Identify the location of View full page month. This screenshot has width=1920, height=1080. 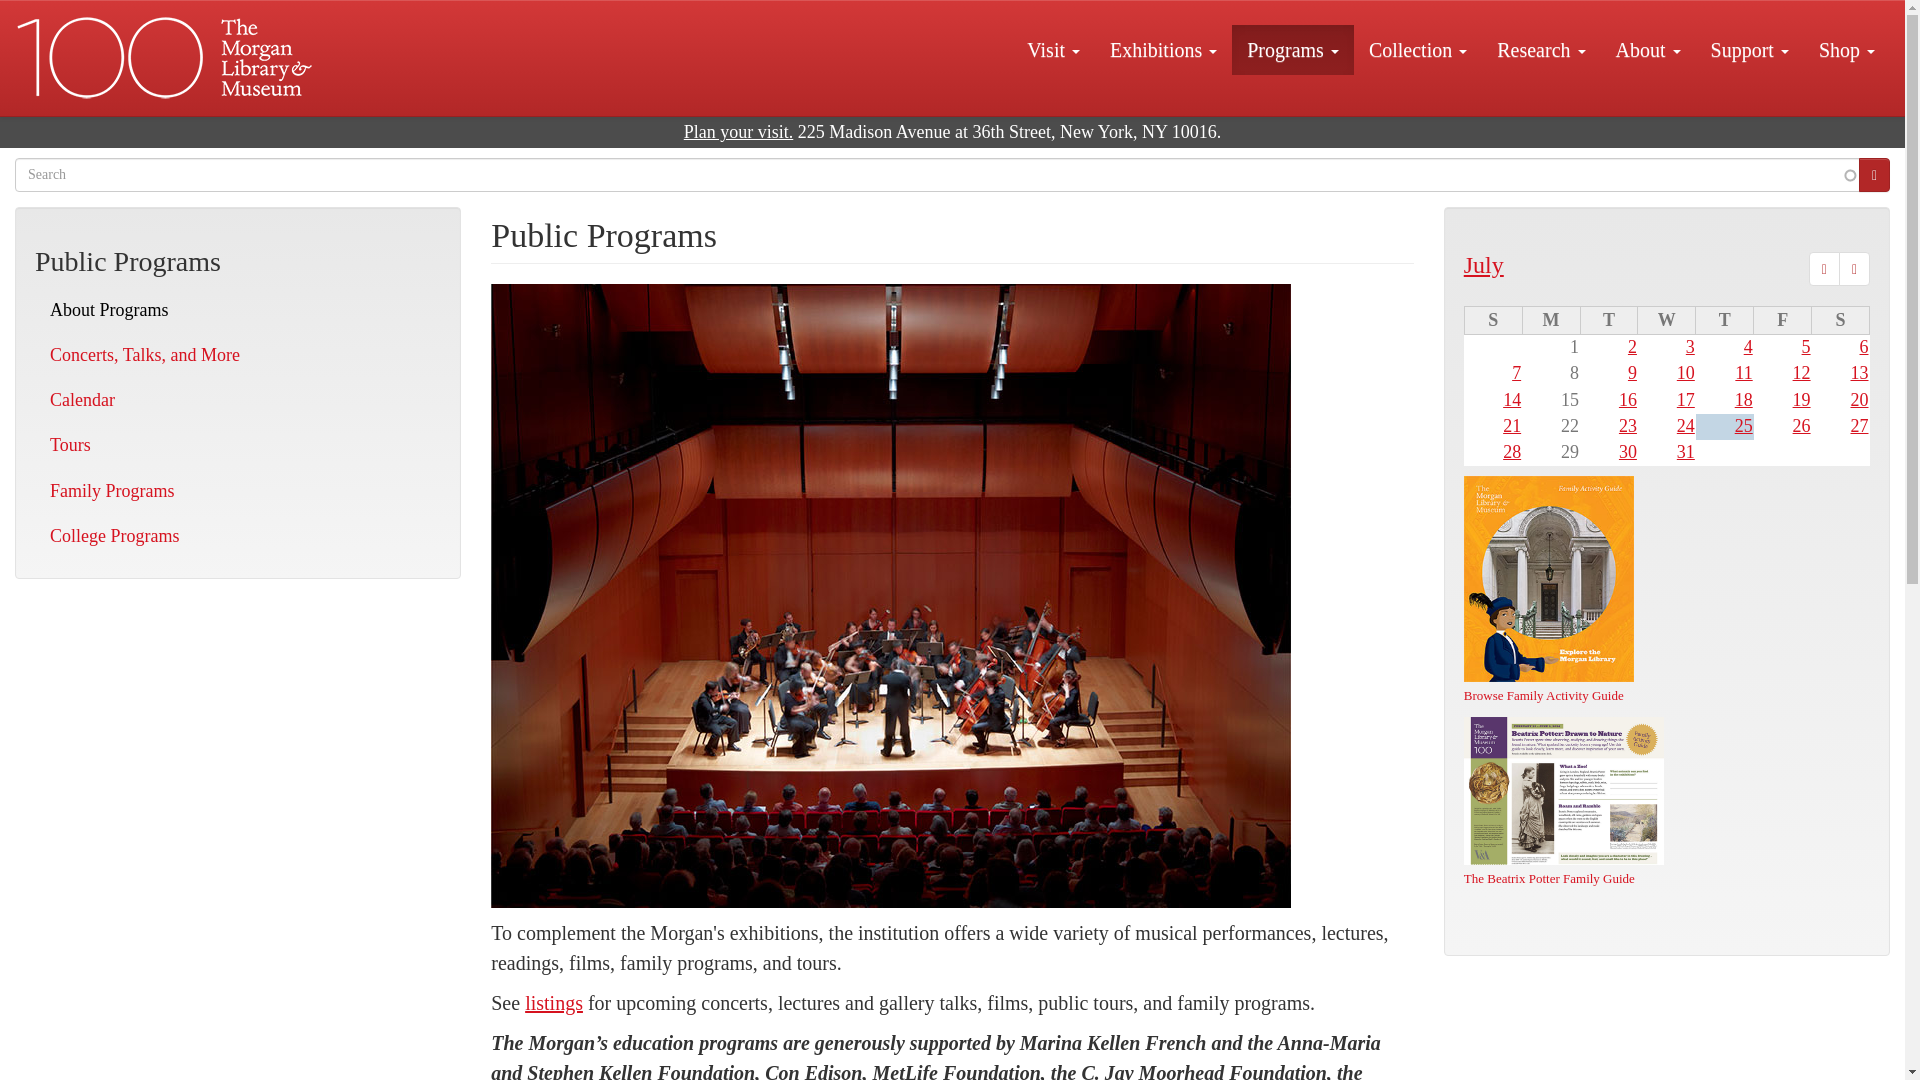
(1483, 264).